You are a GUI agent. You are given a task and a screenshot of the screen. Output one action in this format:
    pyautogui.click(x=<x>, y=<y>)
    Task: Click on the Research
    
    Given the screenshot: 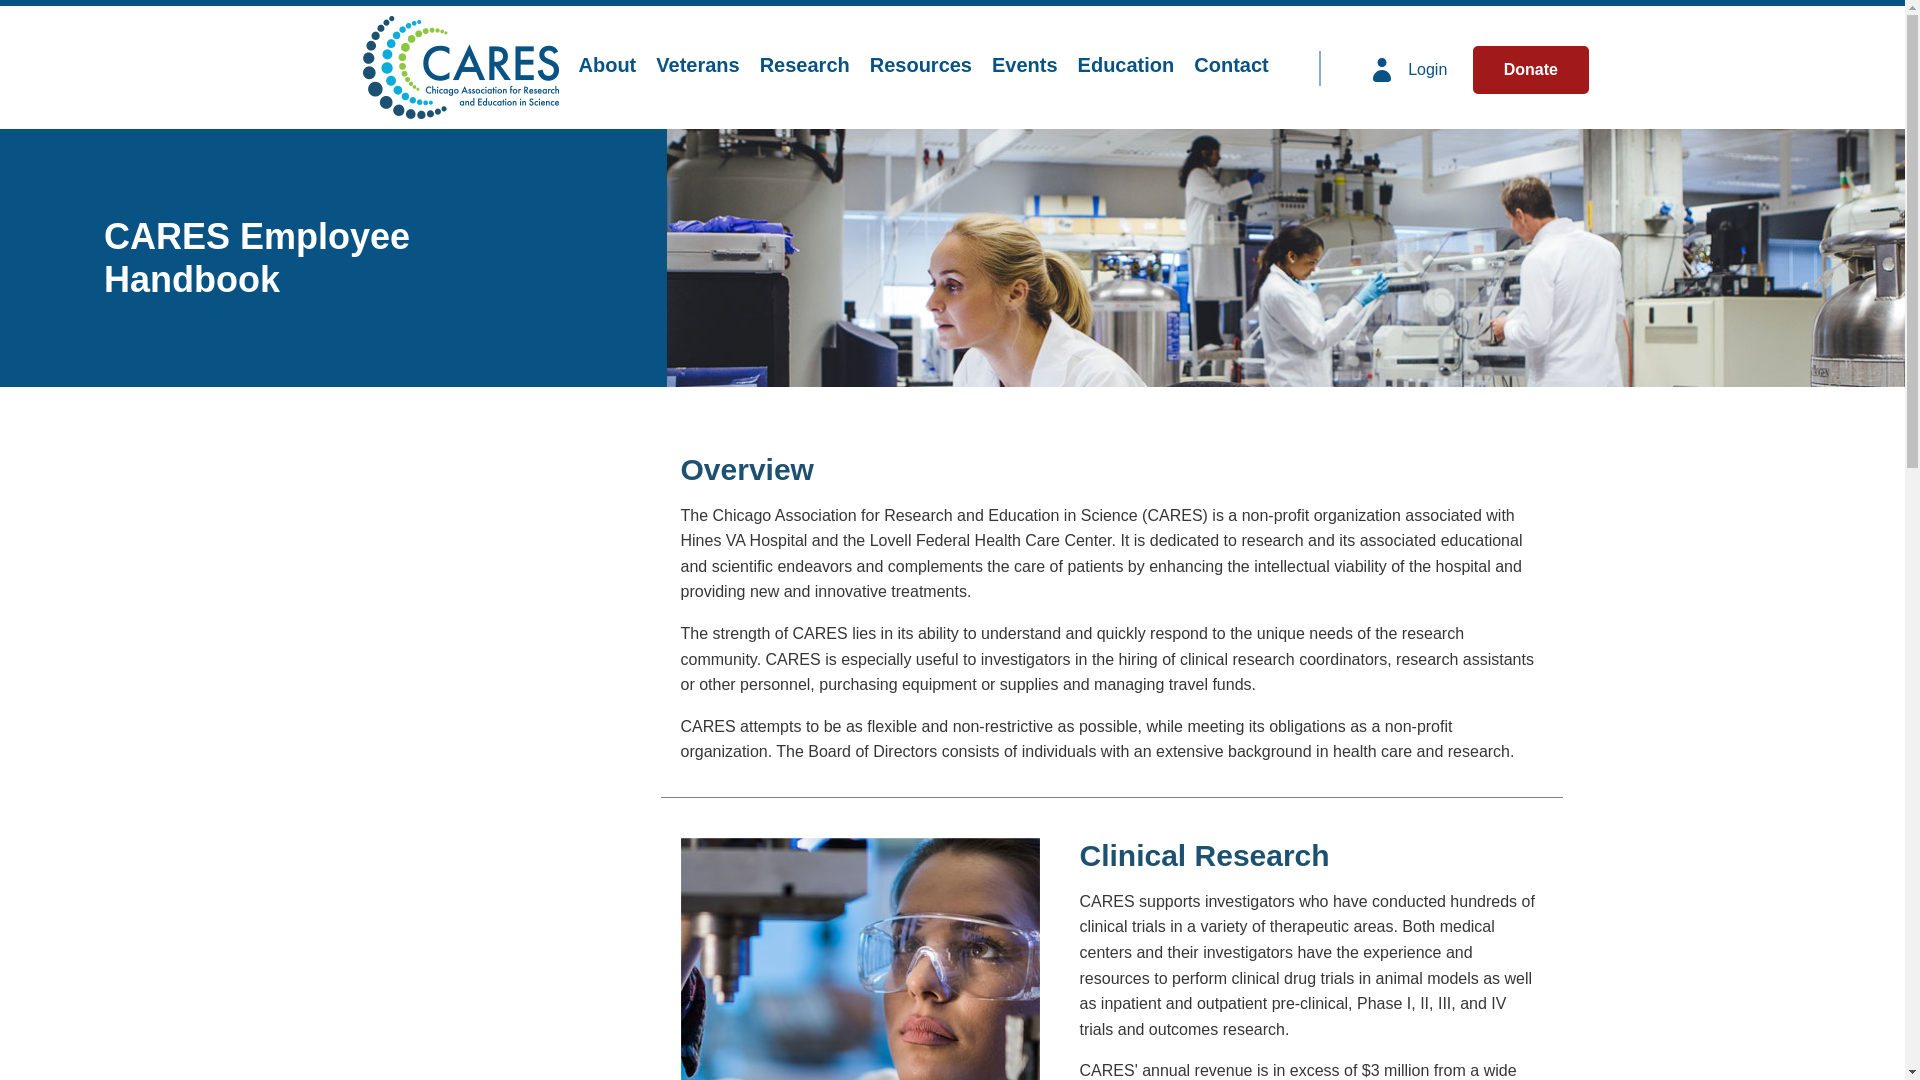 What is the action you would take?
    pyautogui.click(x=805, y=66)
    